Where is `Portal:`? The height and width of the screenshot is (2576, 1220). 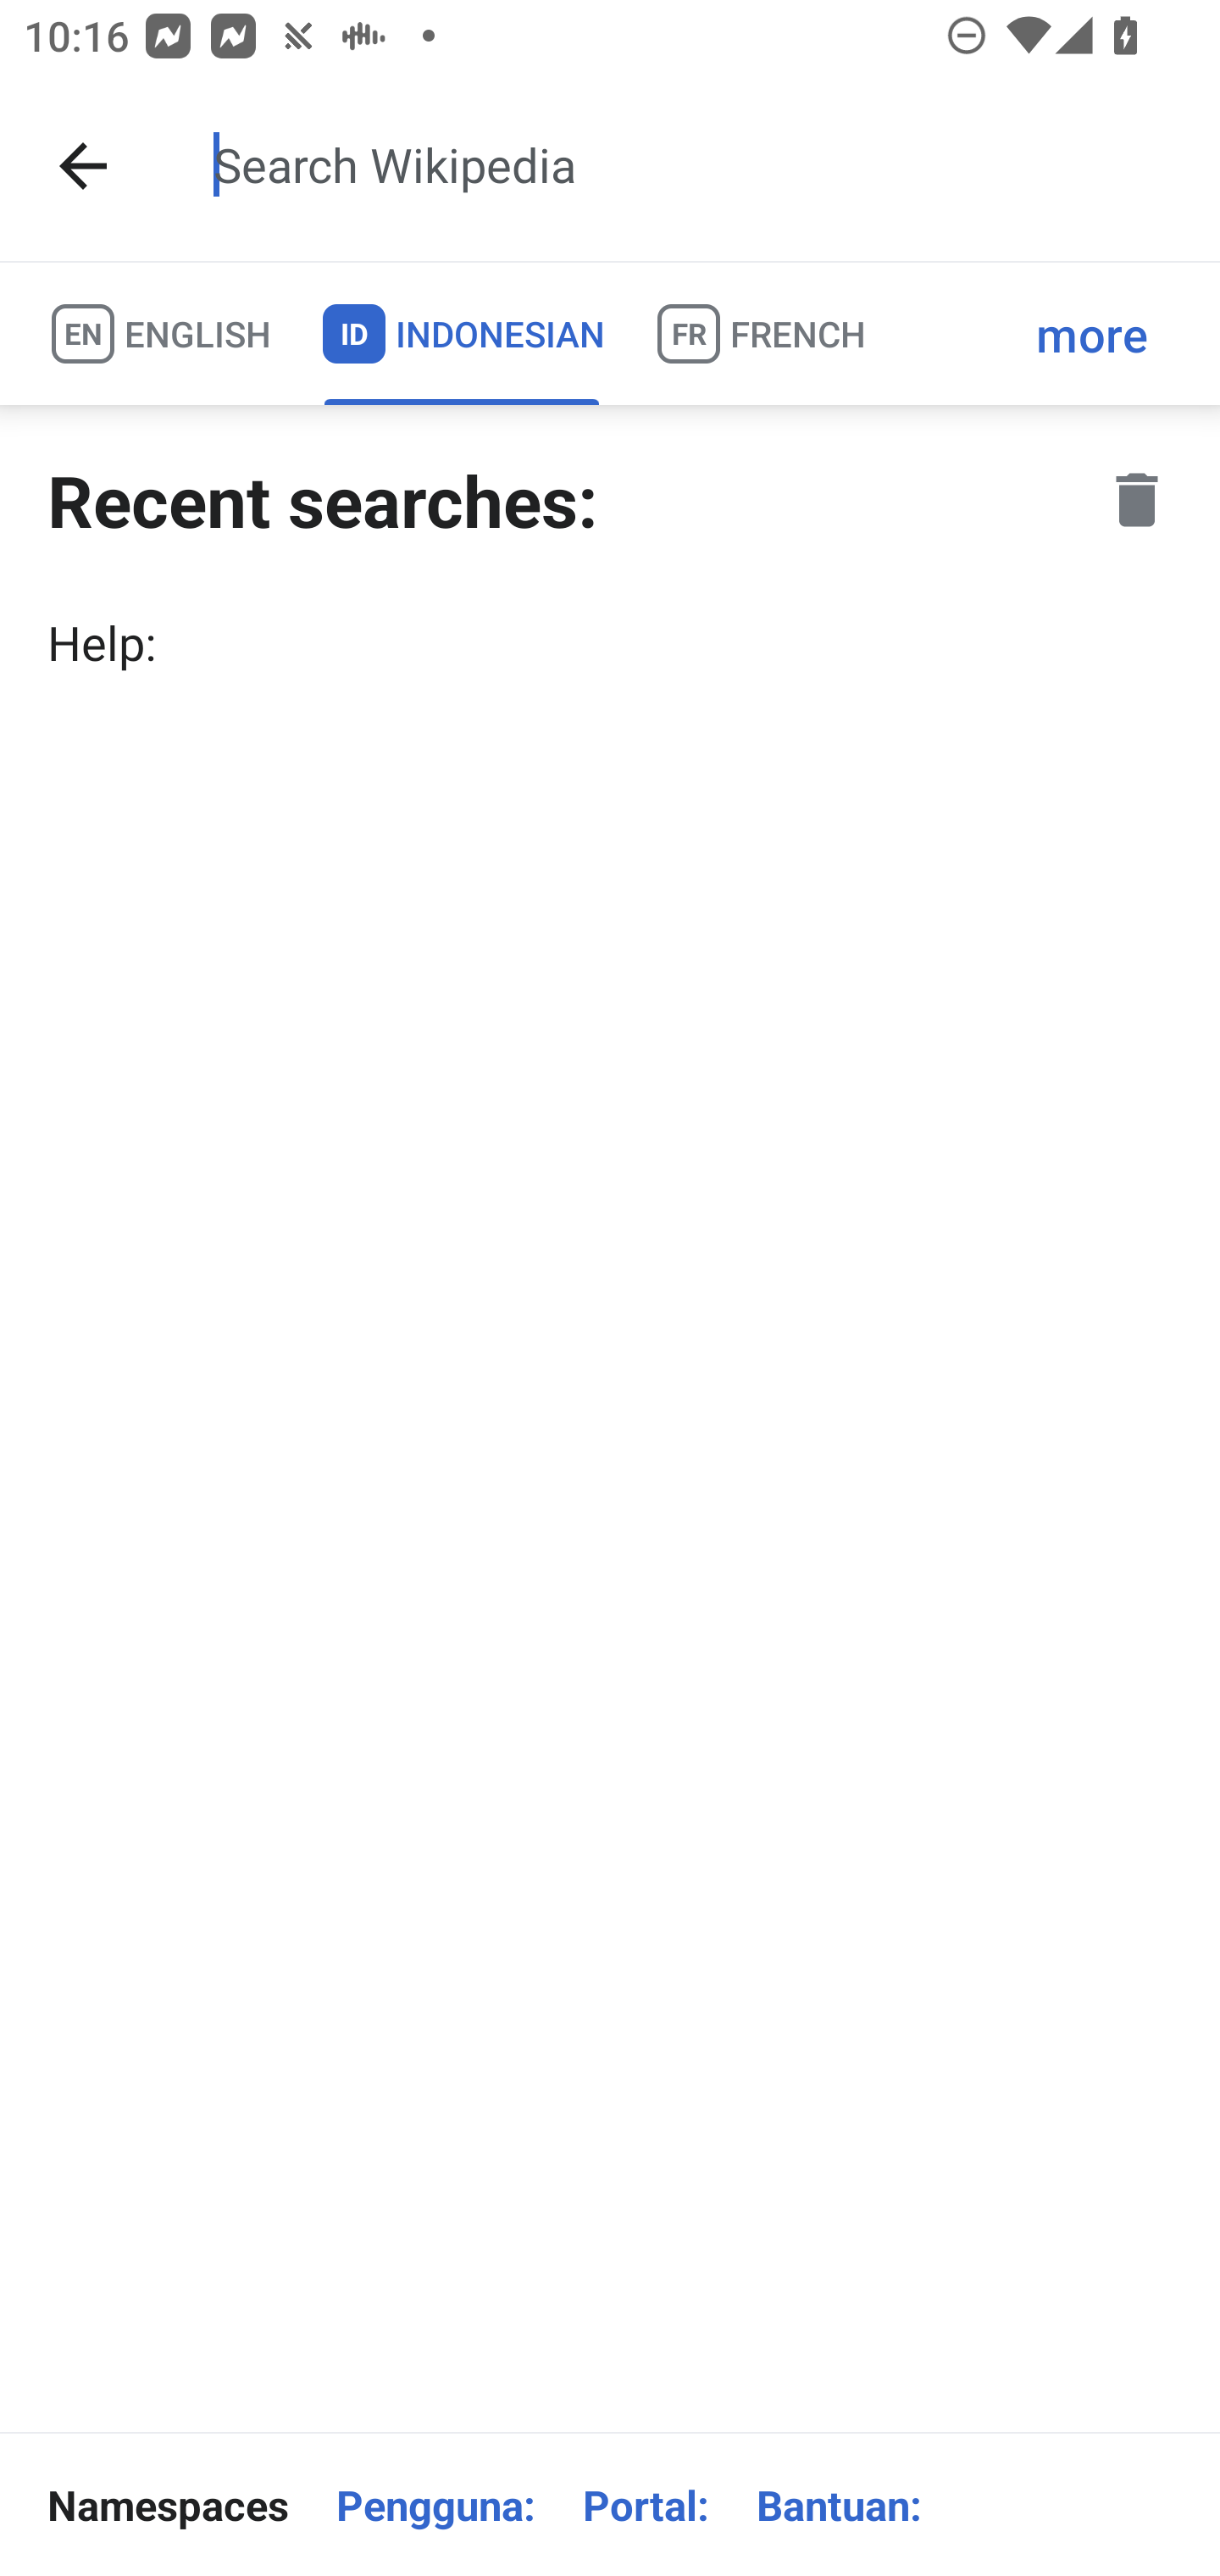
Portal: is located at coordinates (646, 2505).